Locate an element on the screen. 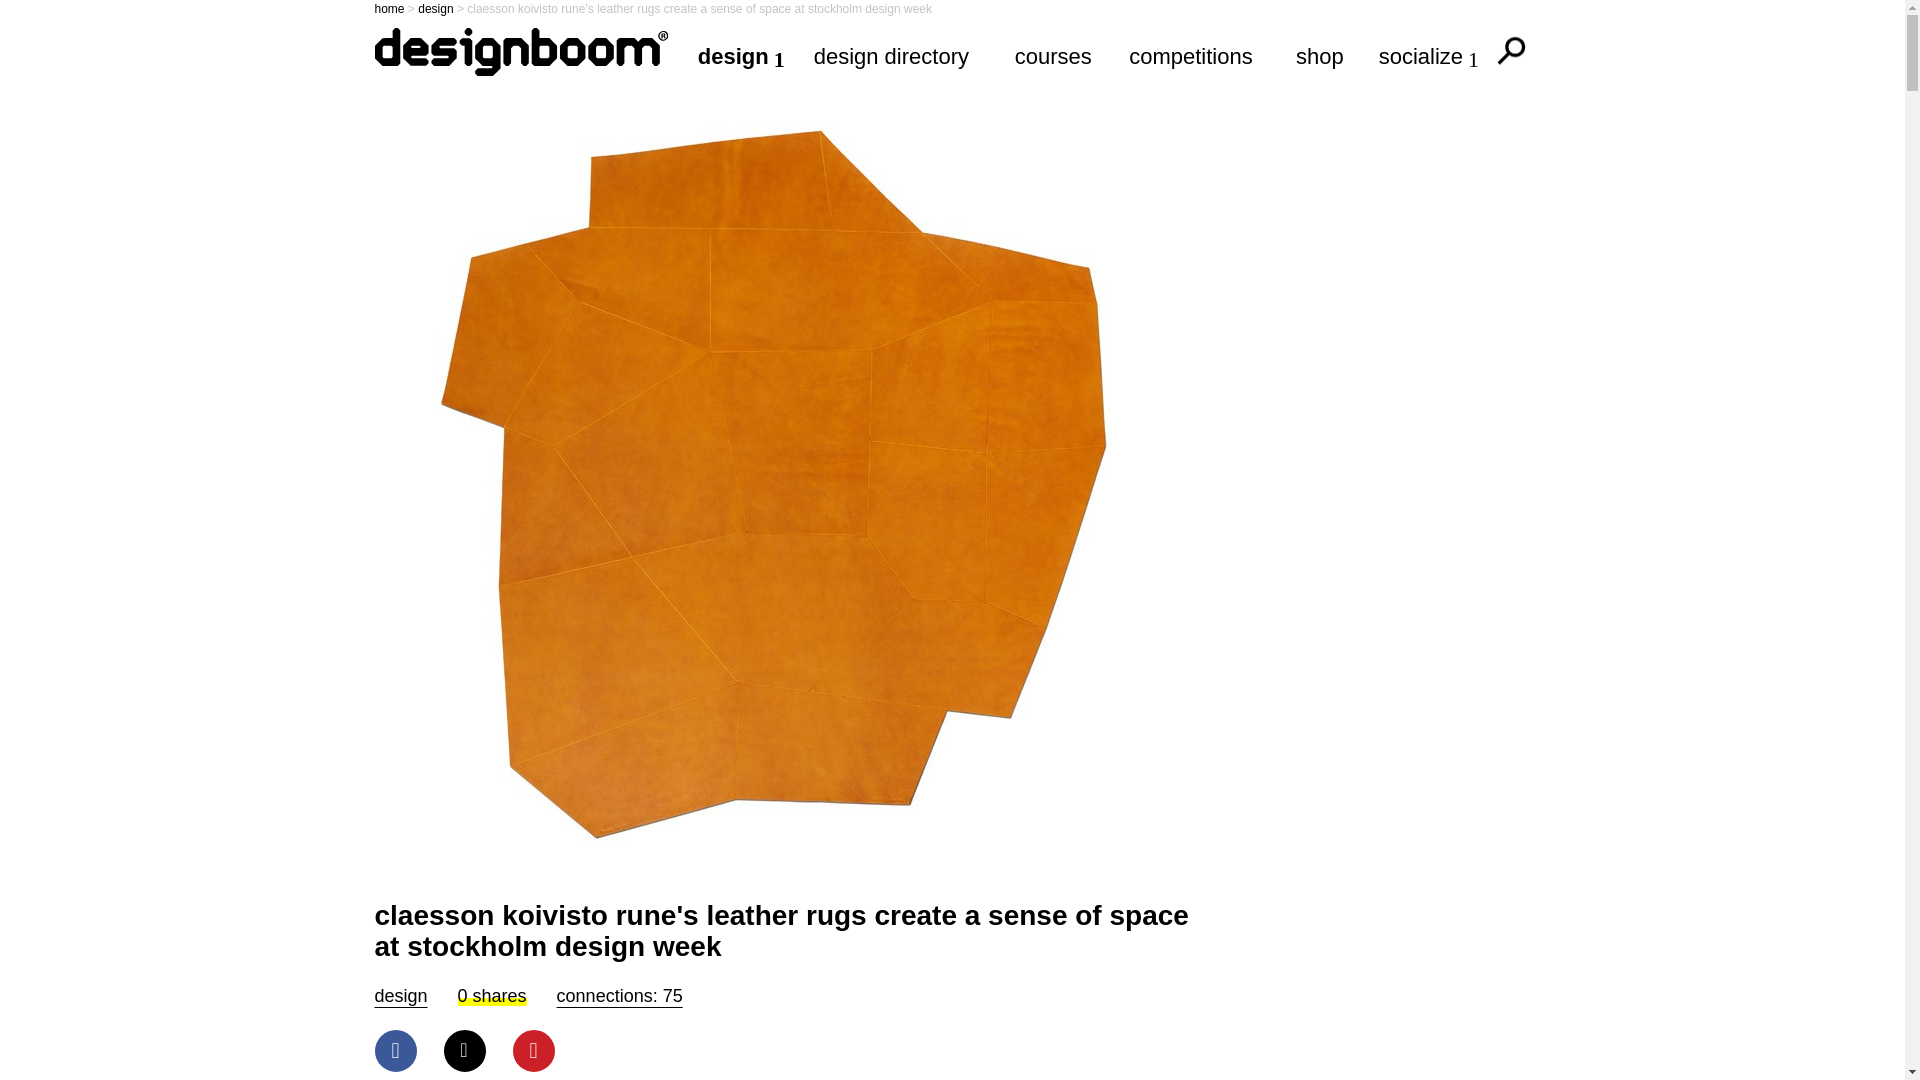 The height and width of the screenshot is (1080, 1920). design is located at coordinates (436, 9).